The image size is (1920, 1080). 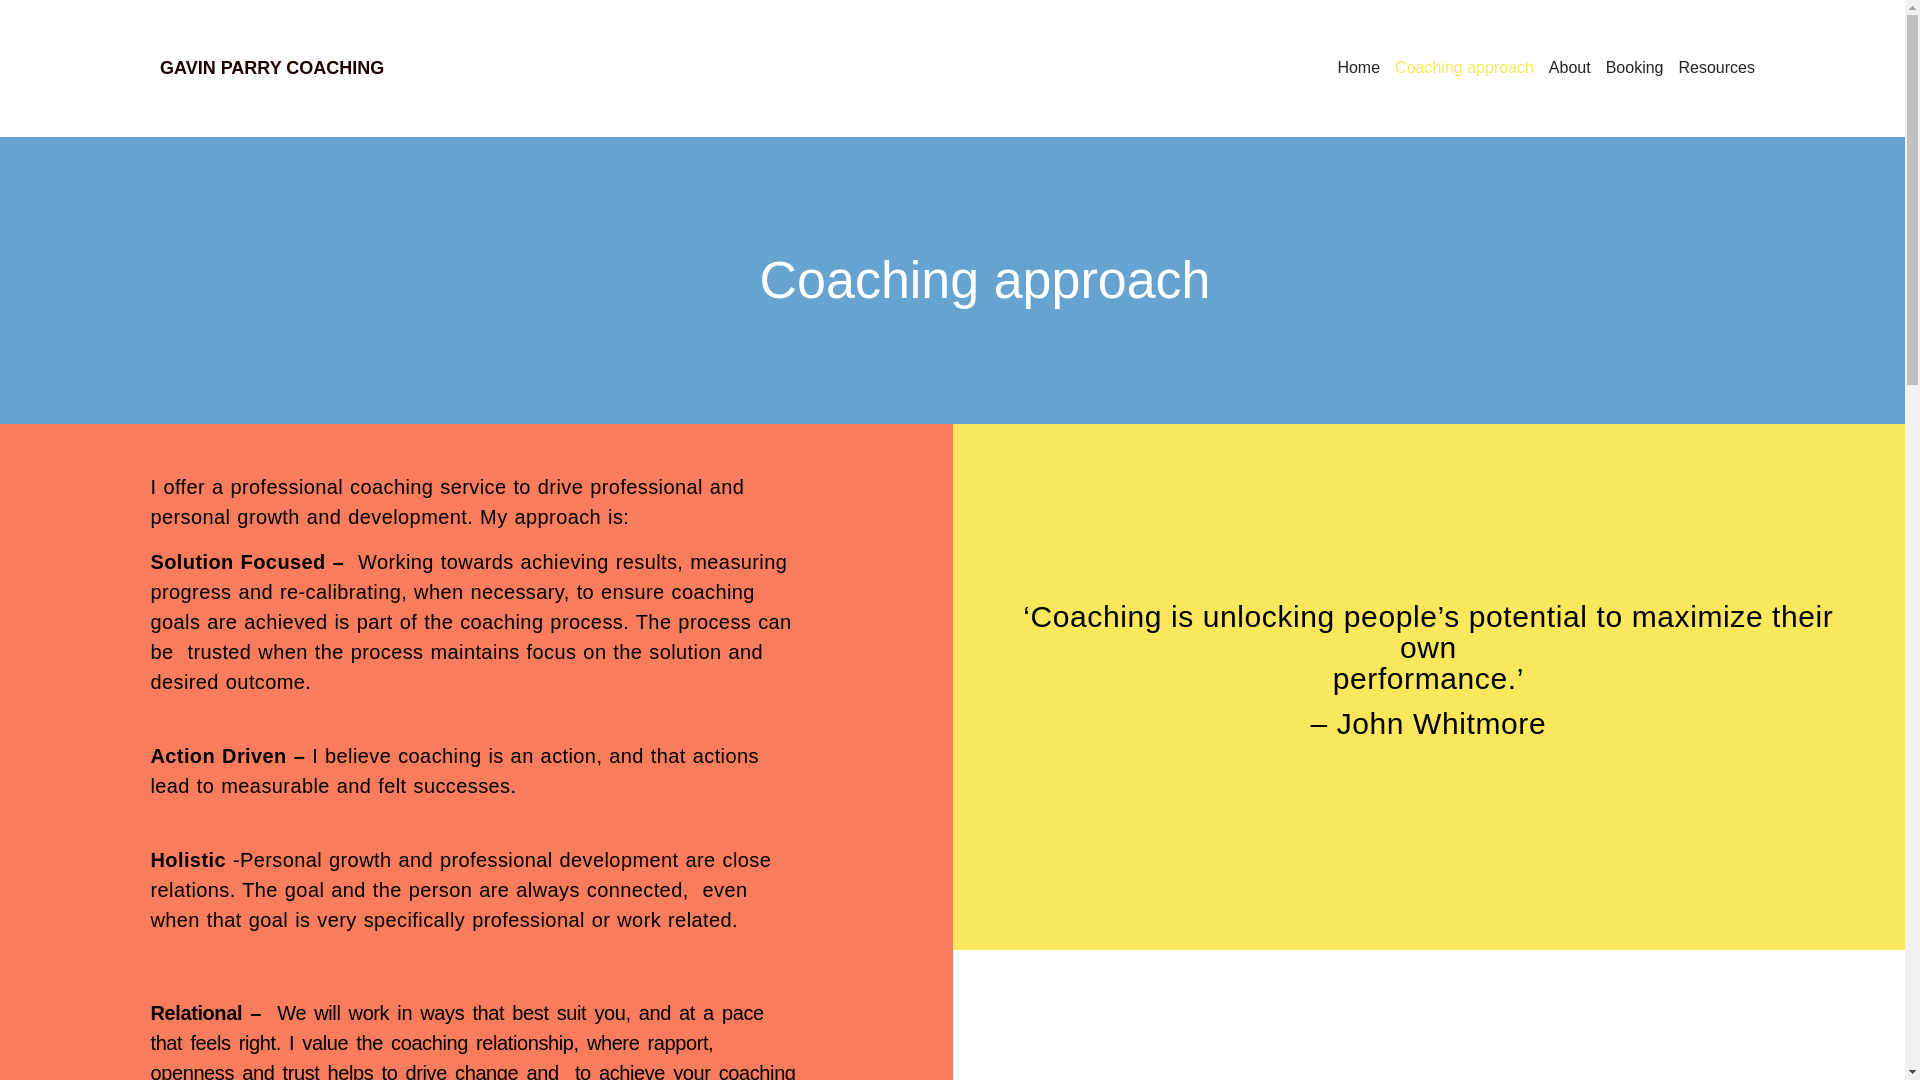 I want to click on Coaching approach, so click(x=1464, y=68).